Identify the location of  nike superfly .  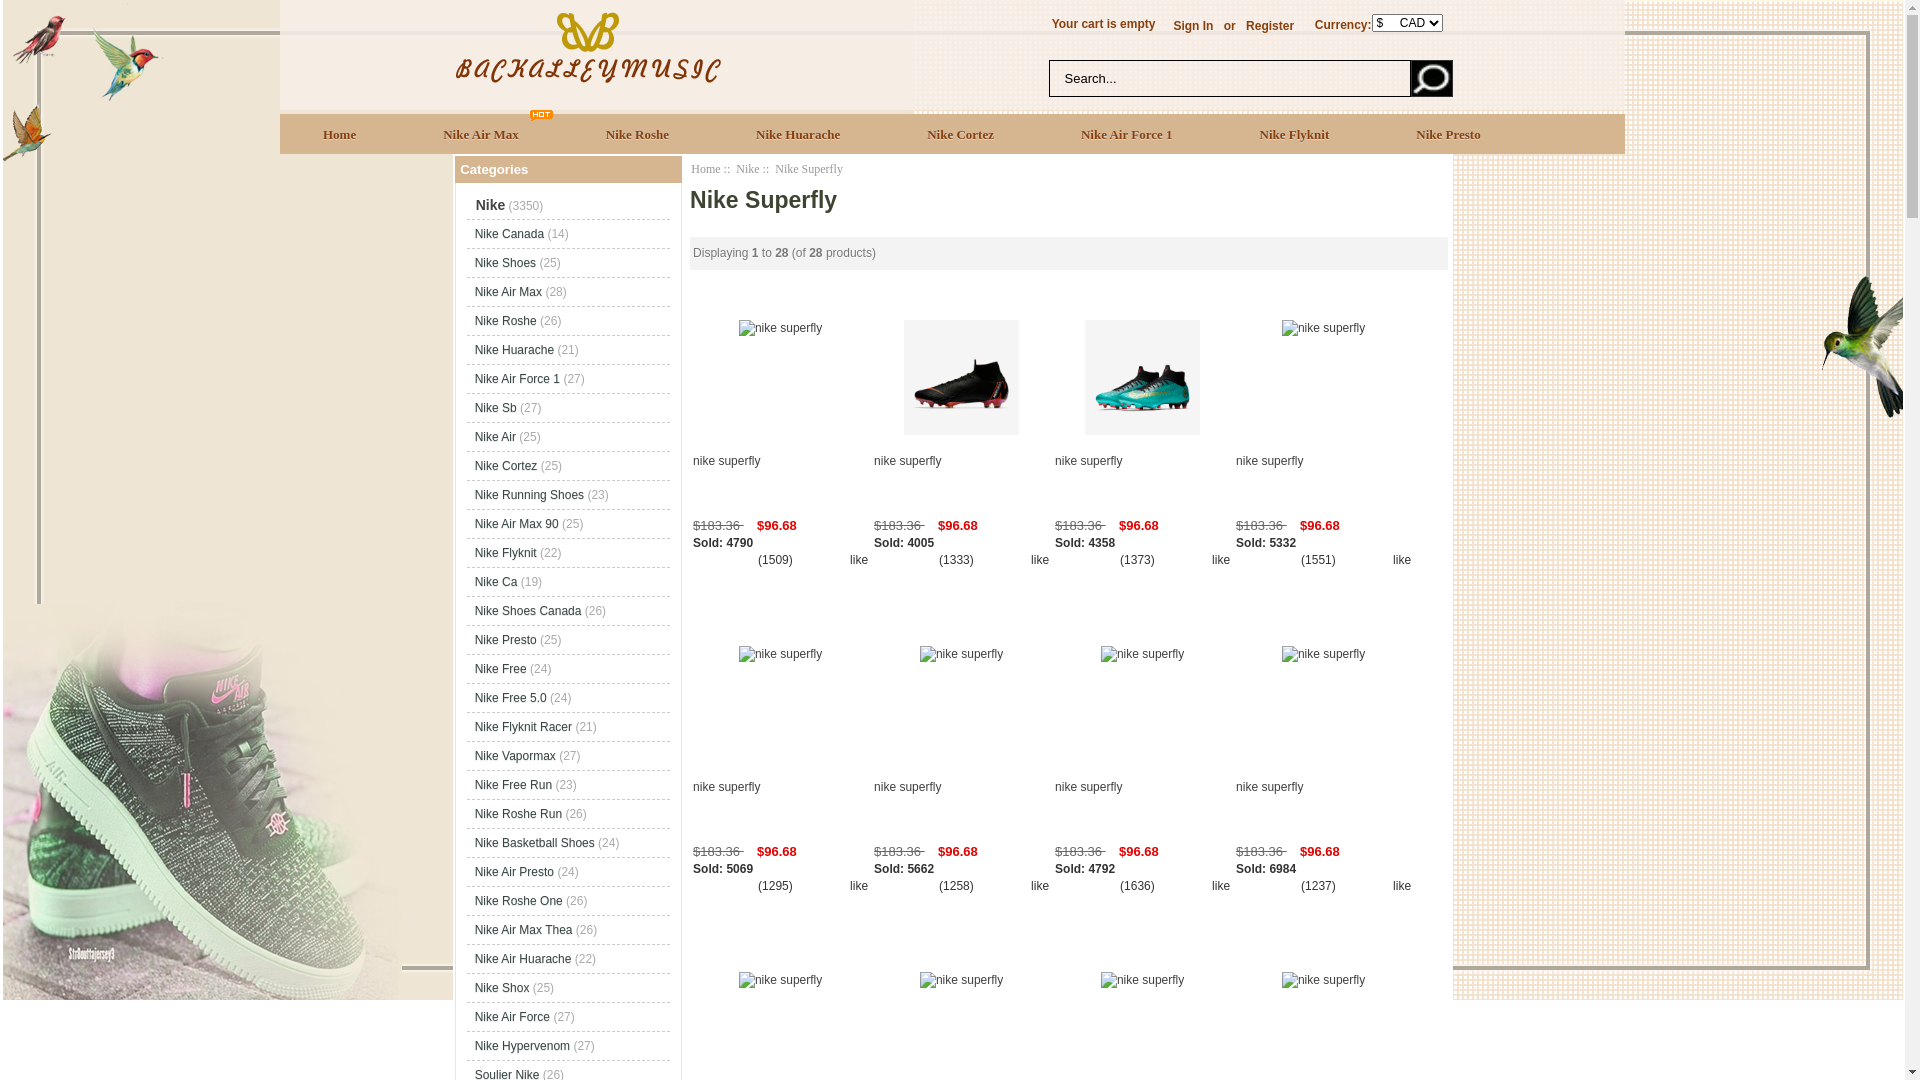
(1142, 378).